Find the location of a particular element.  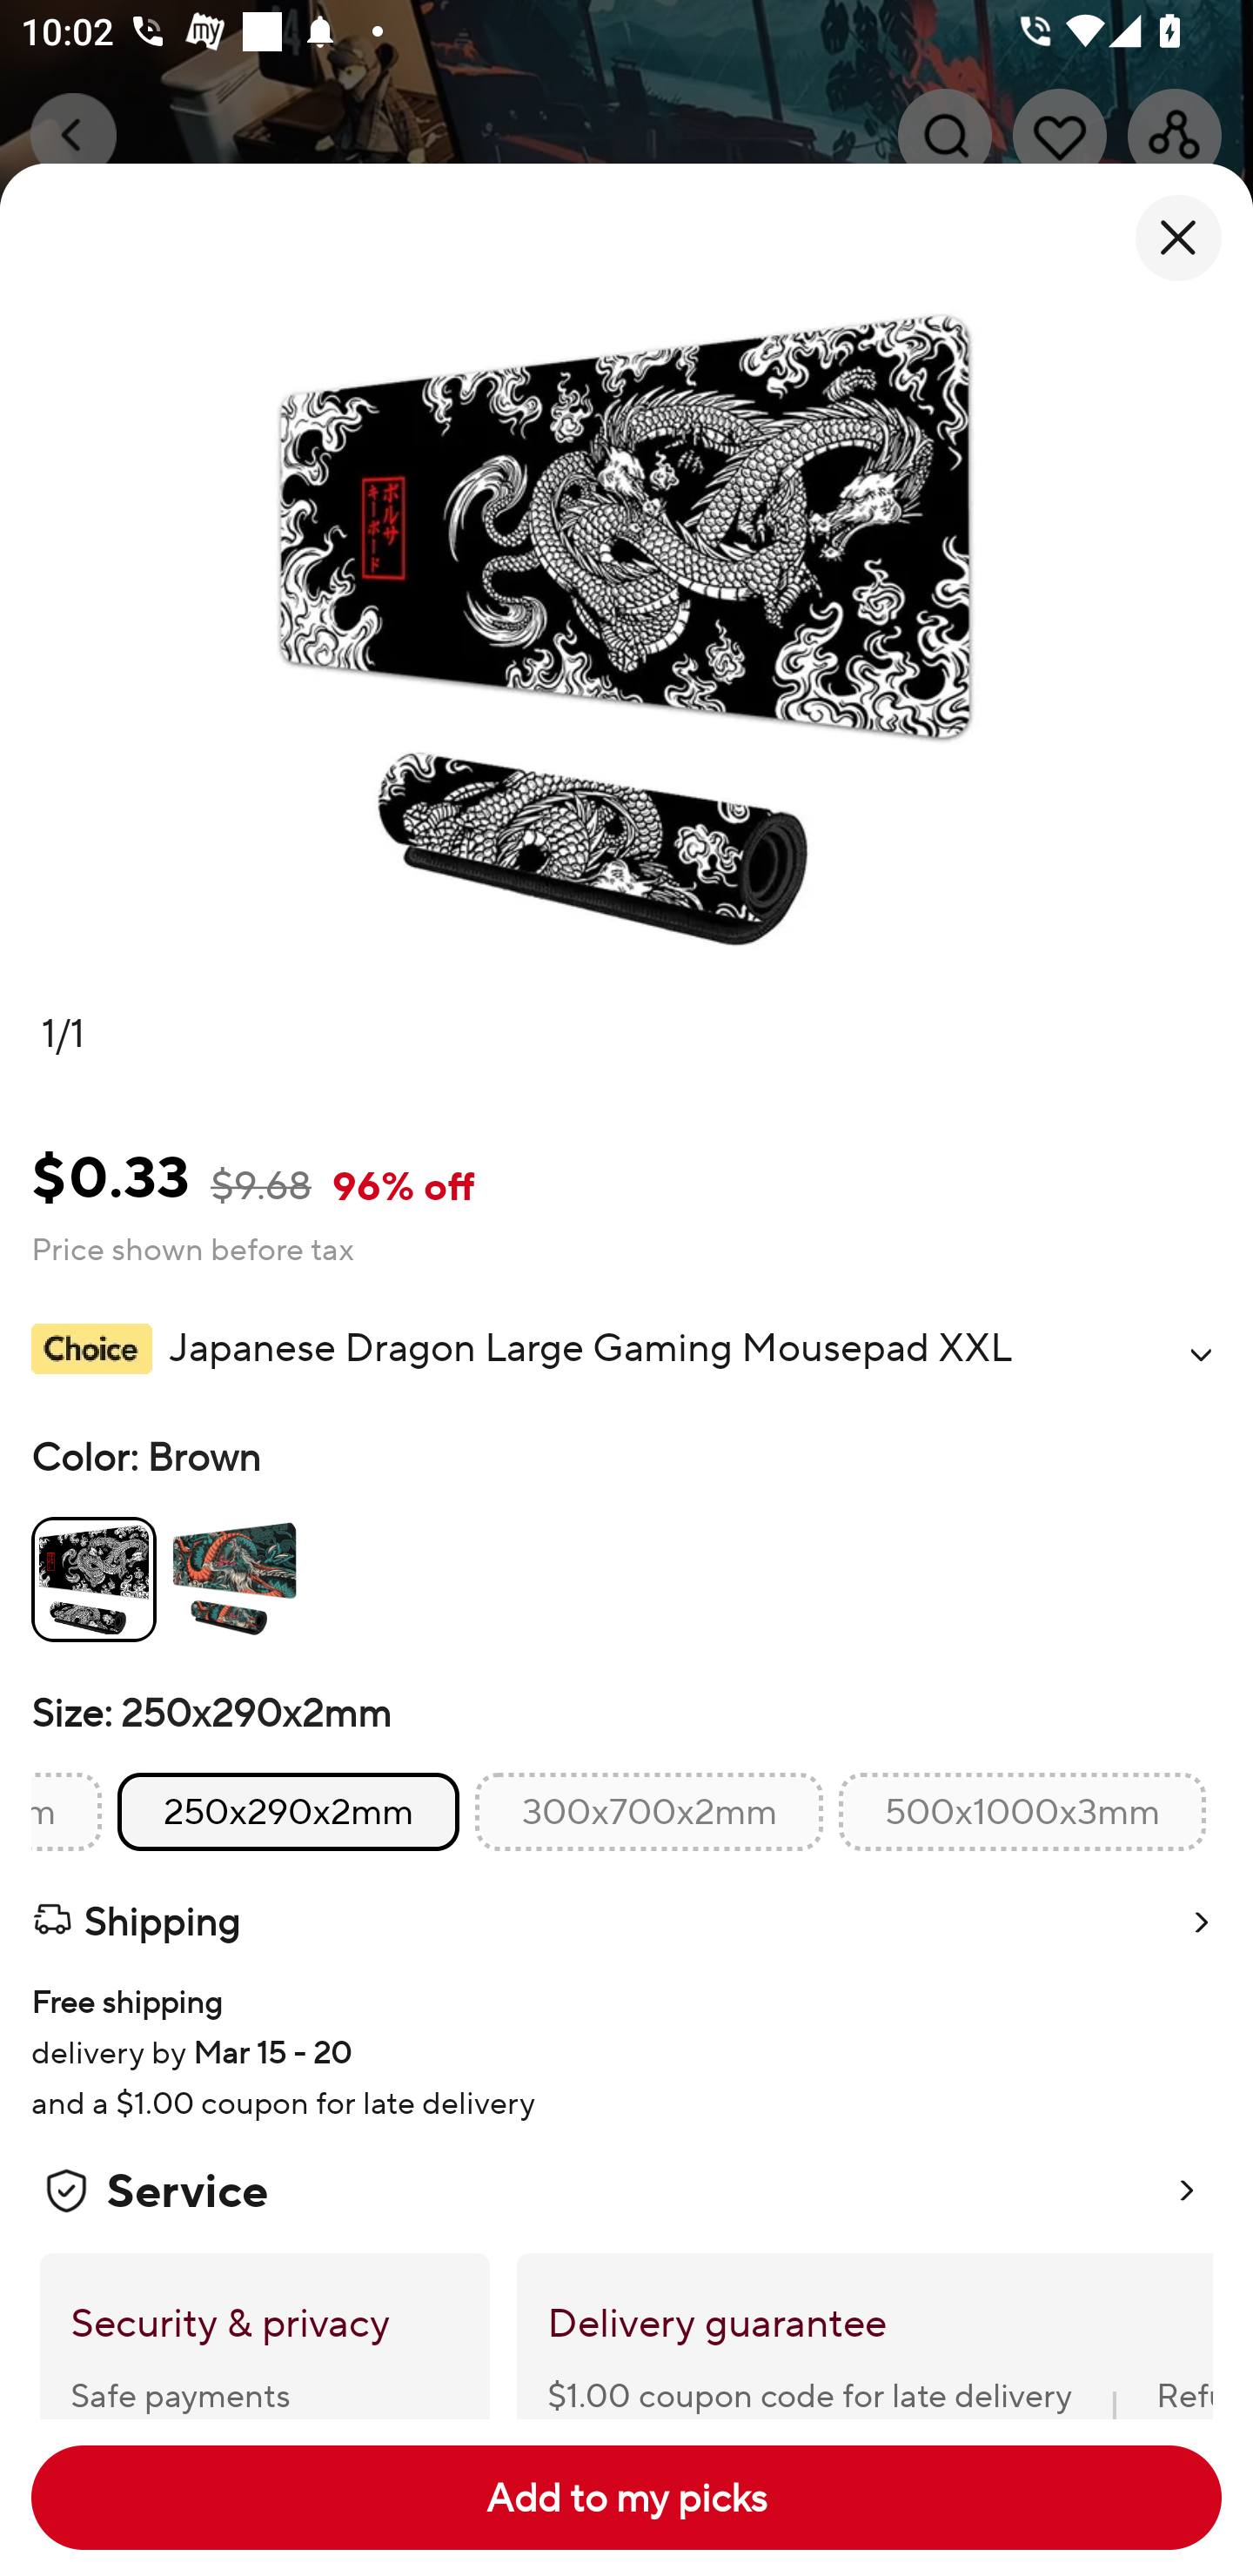

500x1000x3mm is located at coordinates (1022, 1812).